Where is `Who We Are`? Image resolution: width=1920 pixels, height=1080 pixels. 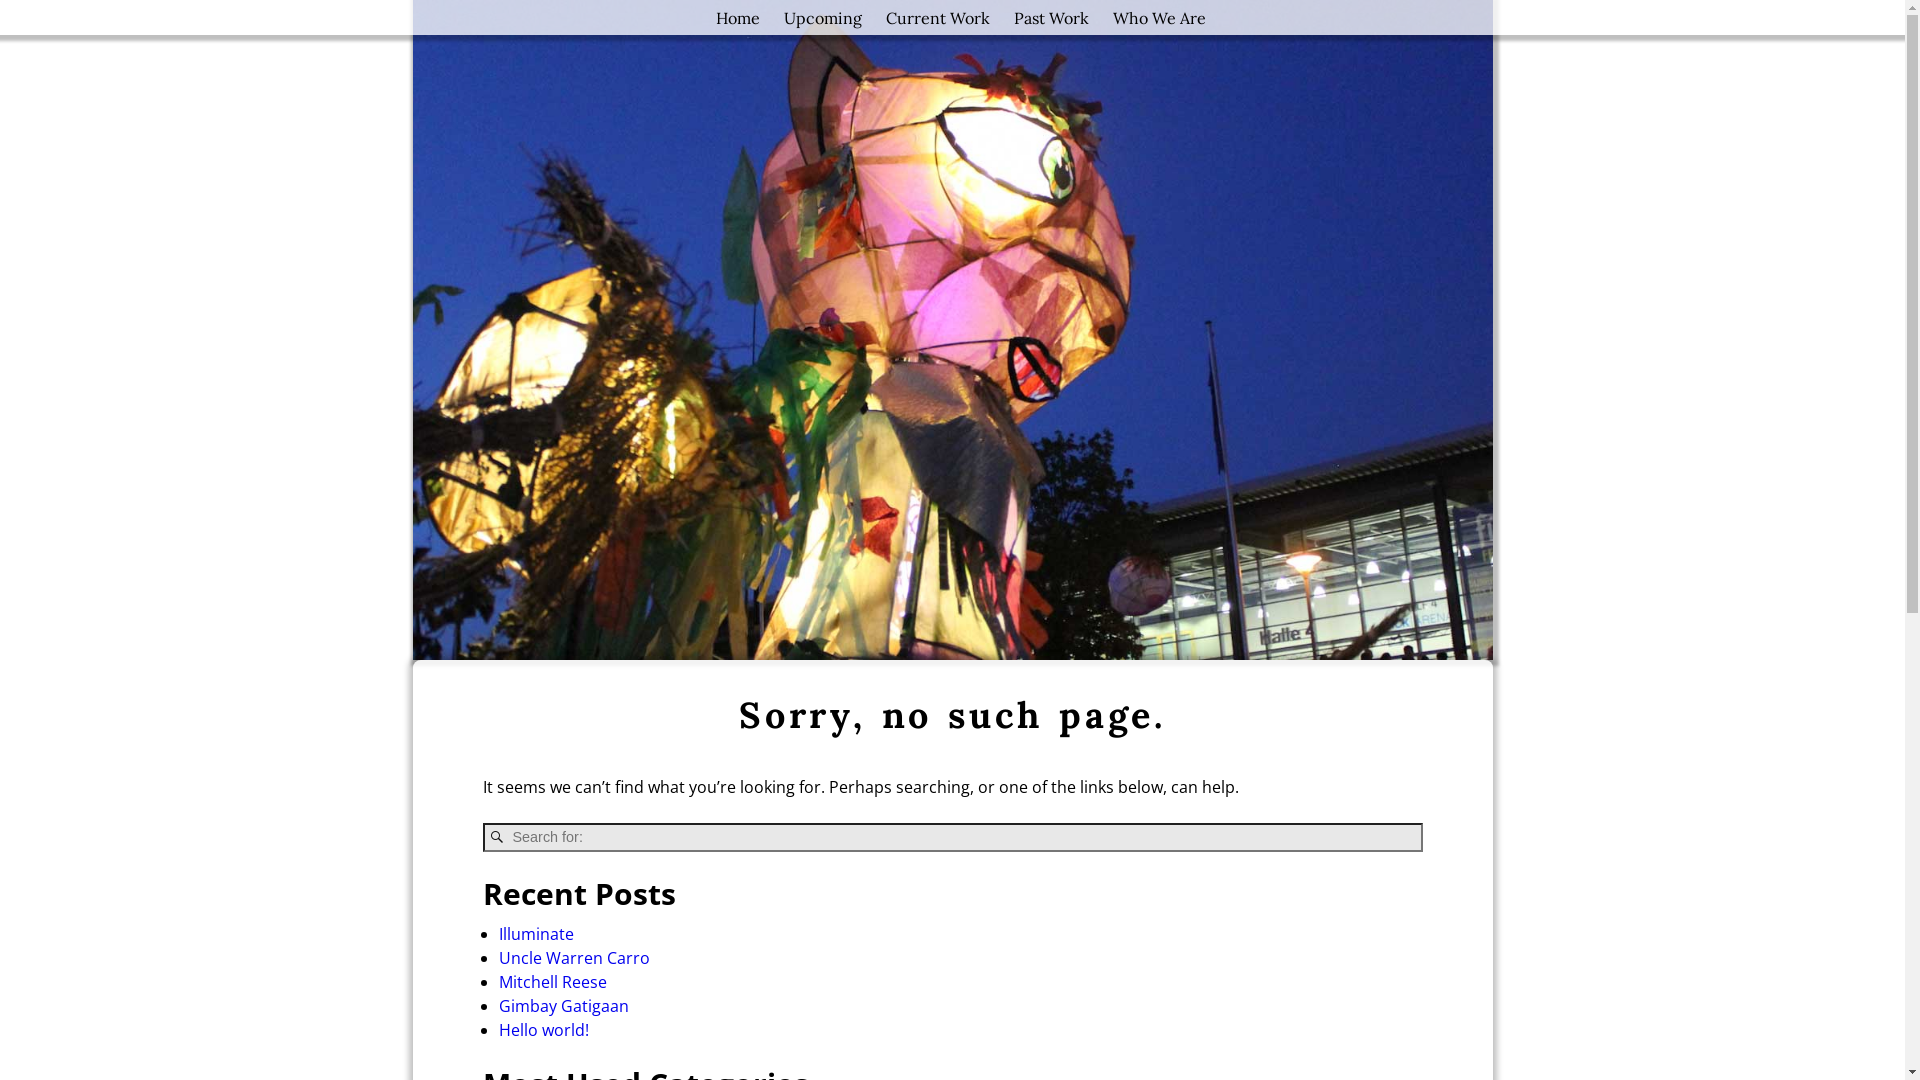 Who We Are is located at coordinates (1158, 18).